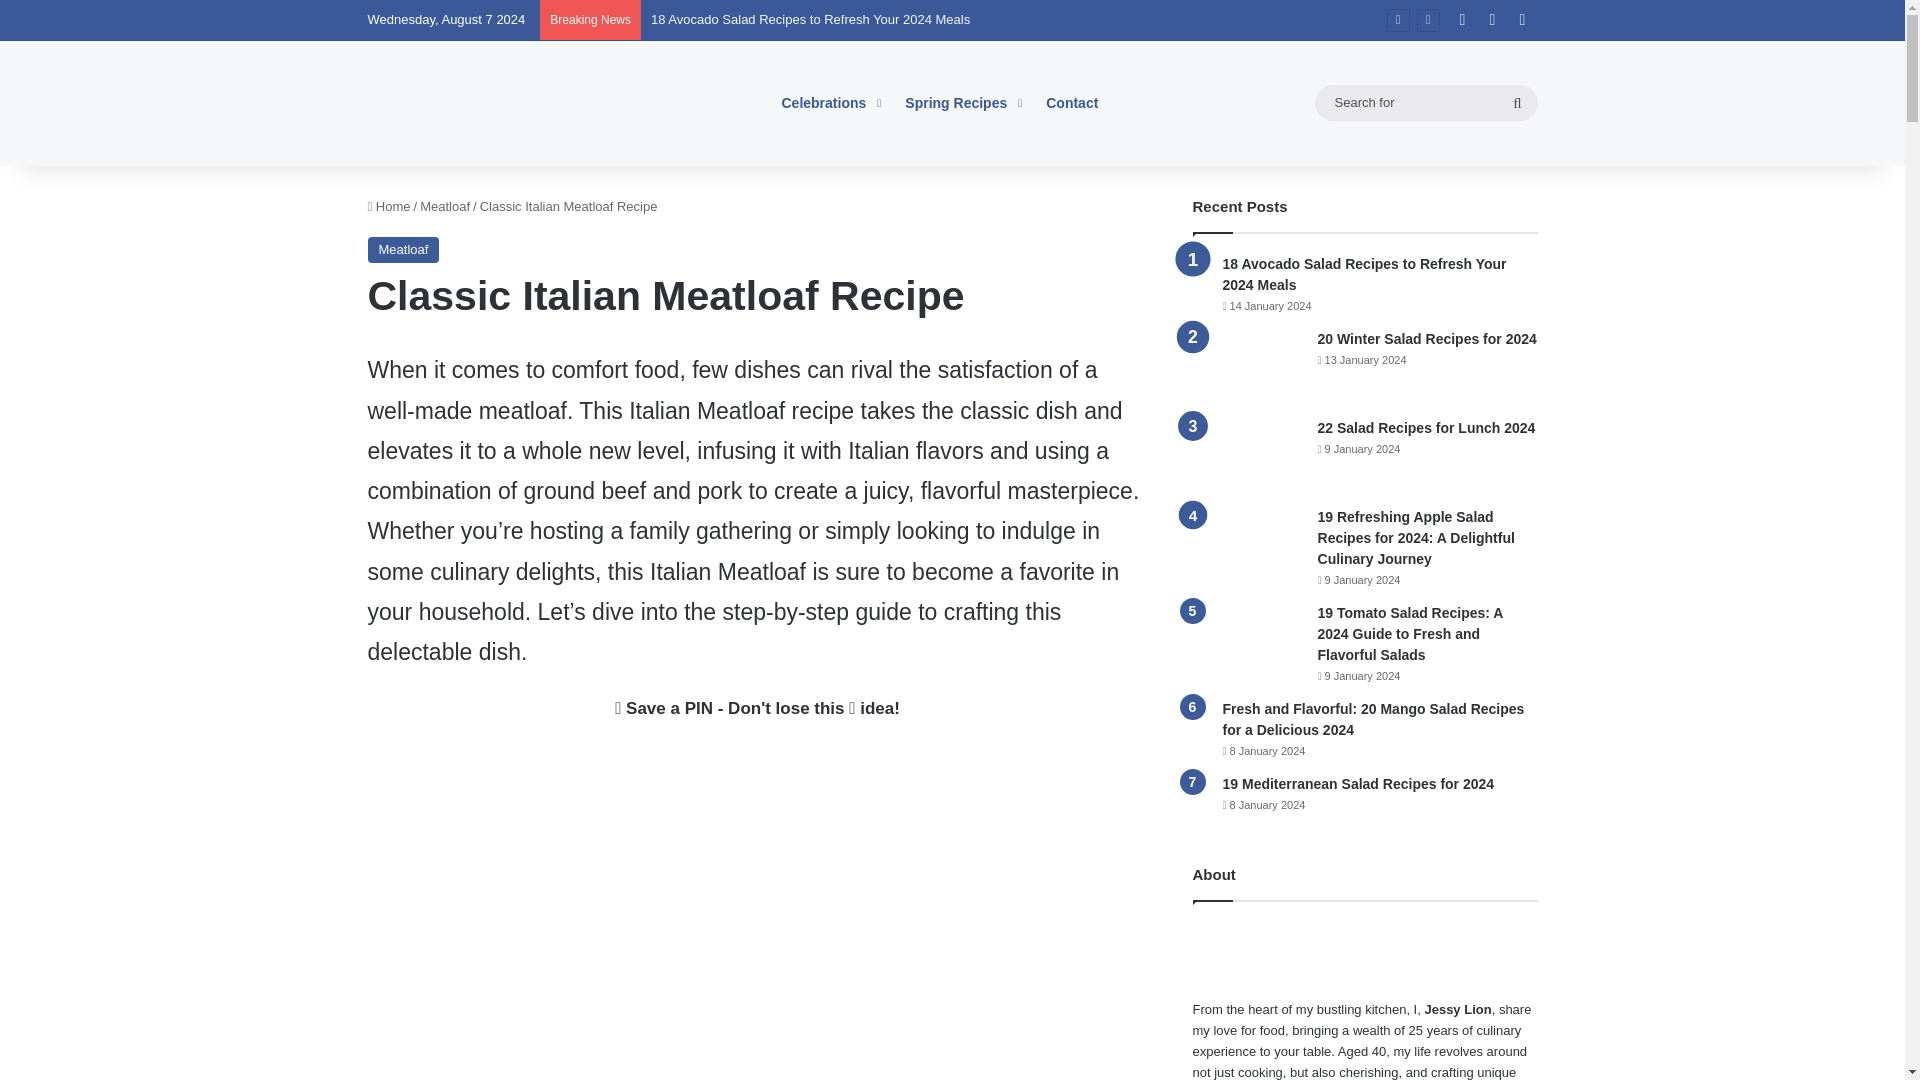  What do you see at coordinates (830, 102) in the screenshot?
I see `Celebrations` at bounding box center [830, 102].